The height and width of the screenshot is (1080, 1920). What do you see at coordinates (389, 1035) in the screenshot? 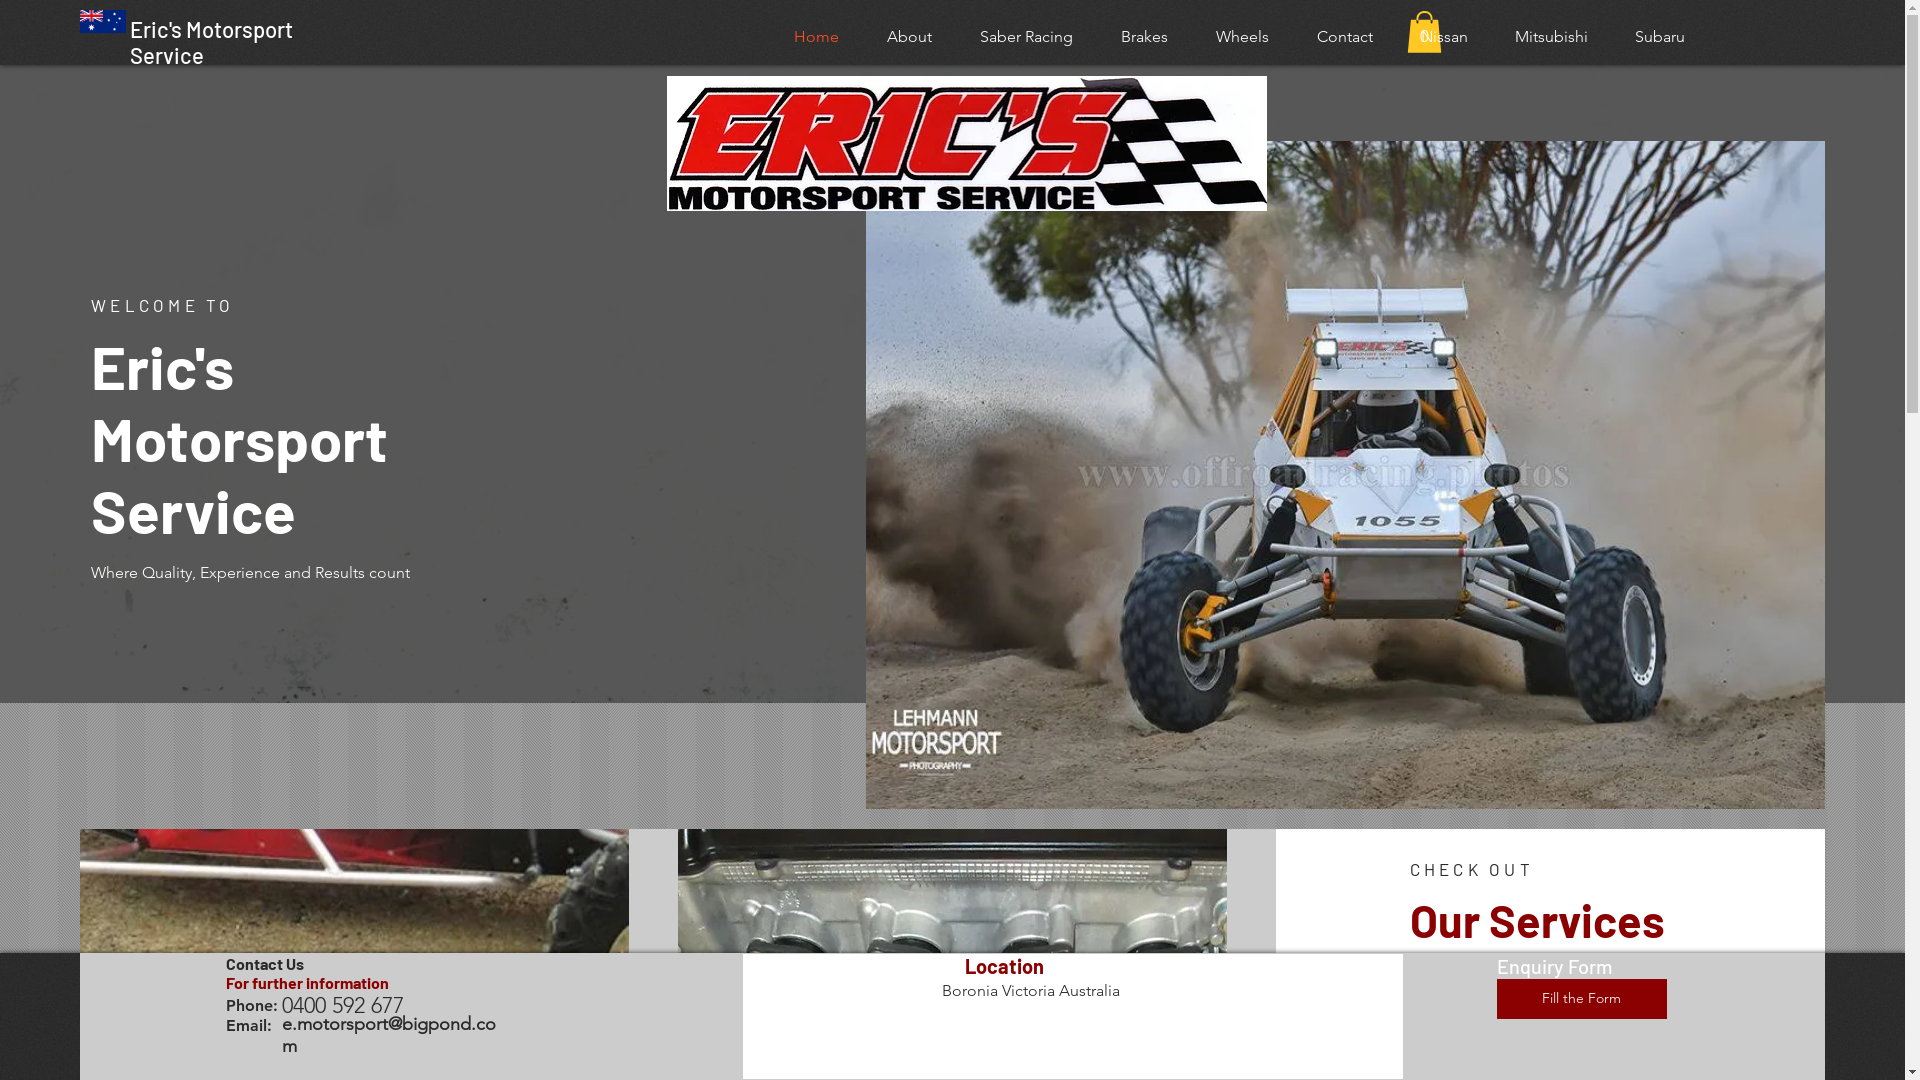
I see `e.motorsport@bigpond.com` at bounding box center [389, 1035].